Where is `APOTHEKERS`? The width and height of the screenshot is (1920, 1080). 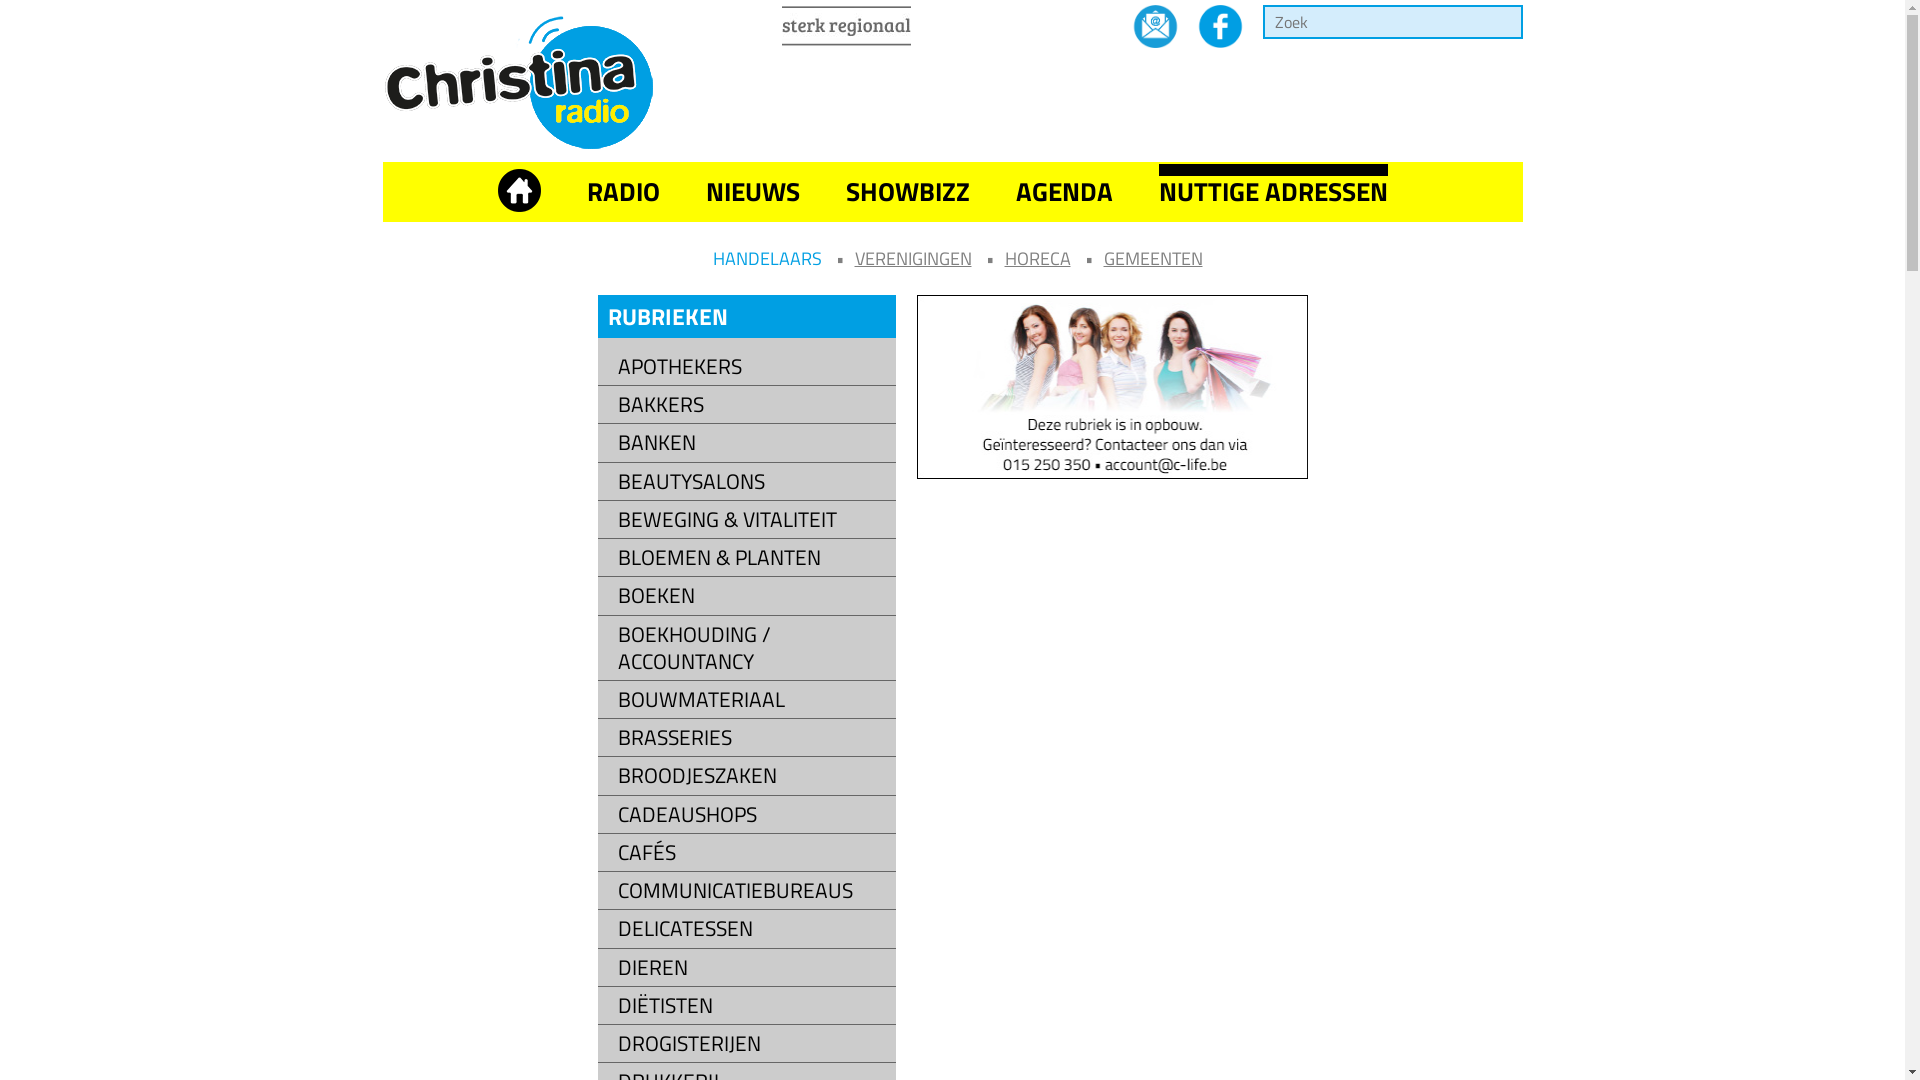 APOTHEKERS is located at coordinates (752, 366).